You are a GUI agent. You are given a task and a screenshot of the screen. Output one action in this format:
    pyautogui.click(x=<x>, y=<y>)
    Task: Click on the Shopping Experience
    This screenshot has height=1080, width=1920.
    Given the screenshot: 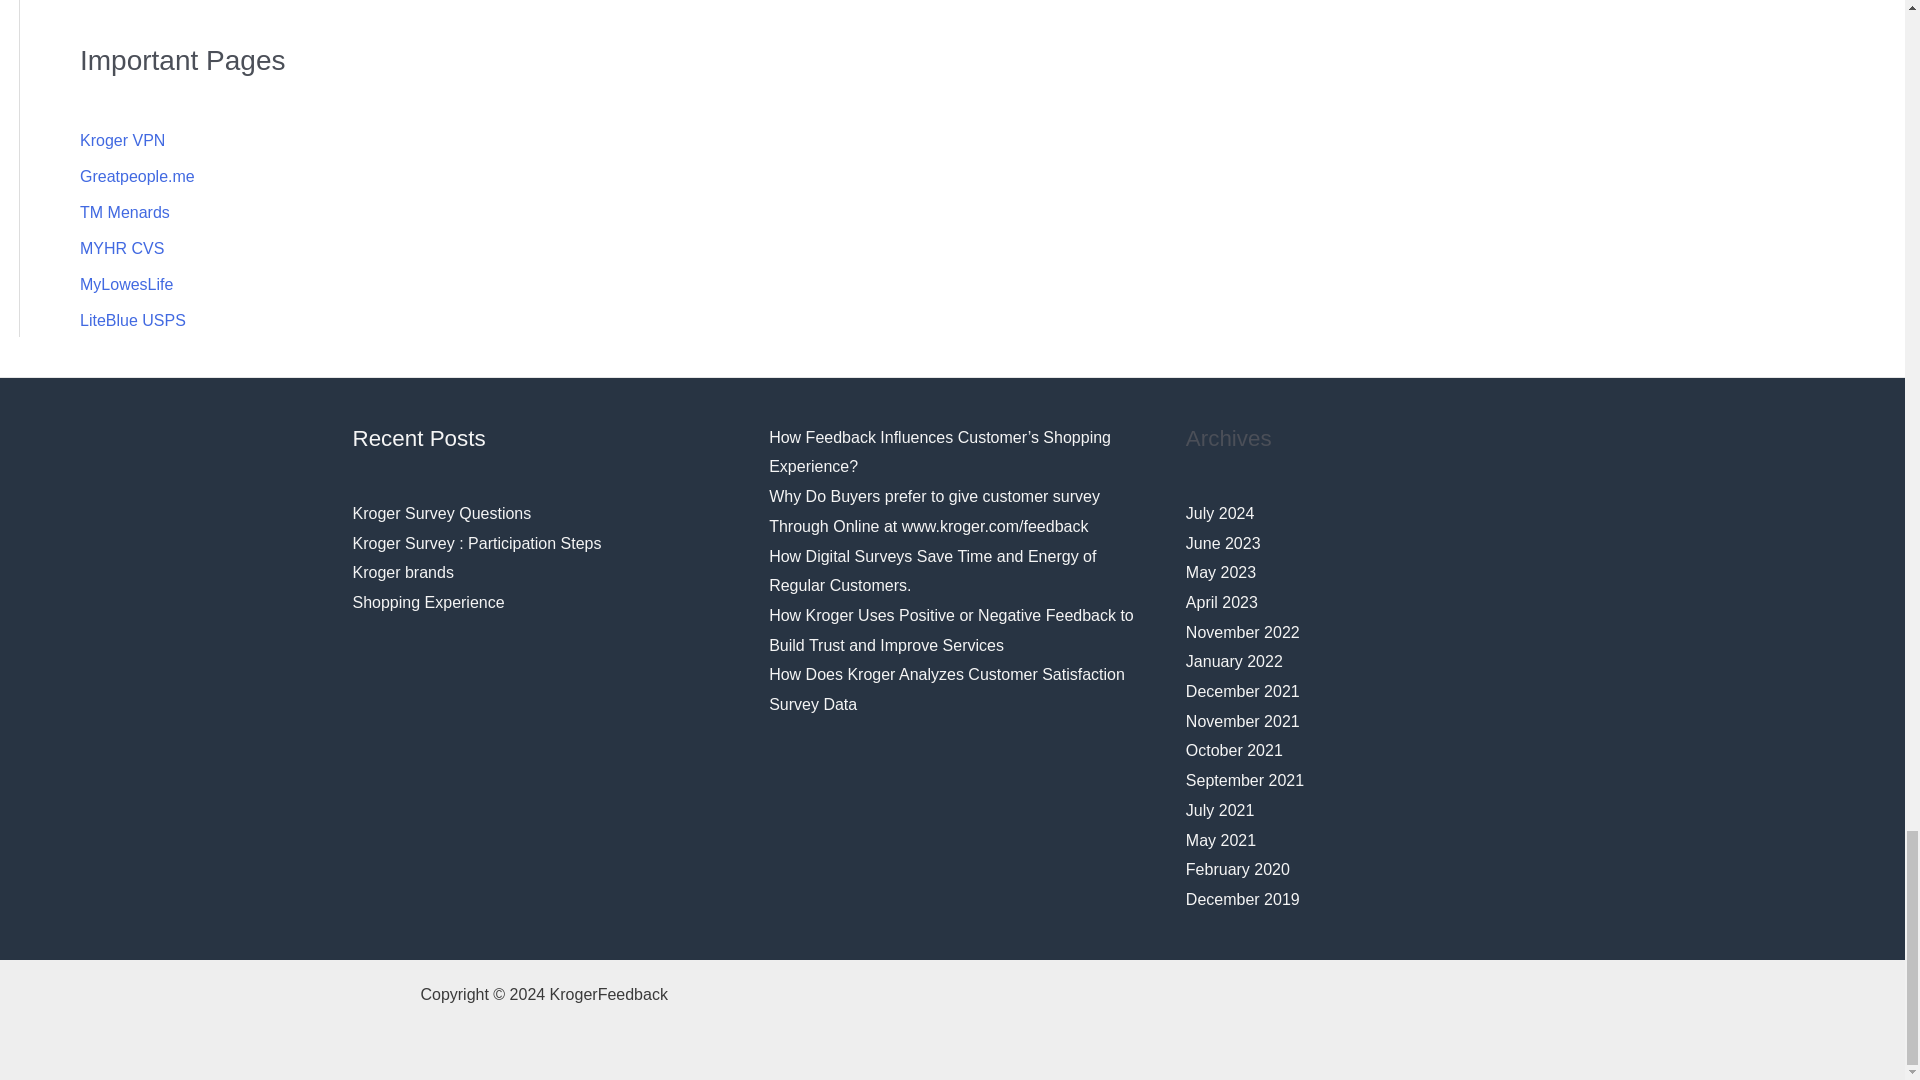 What is the action you would take?
    pyautogui.click(x=427, y=602)
    